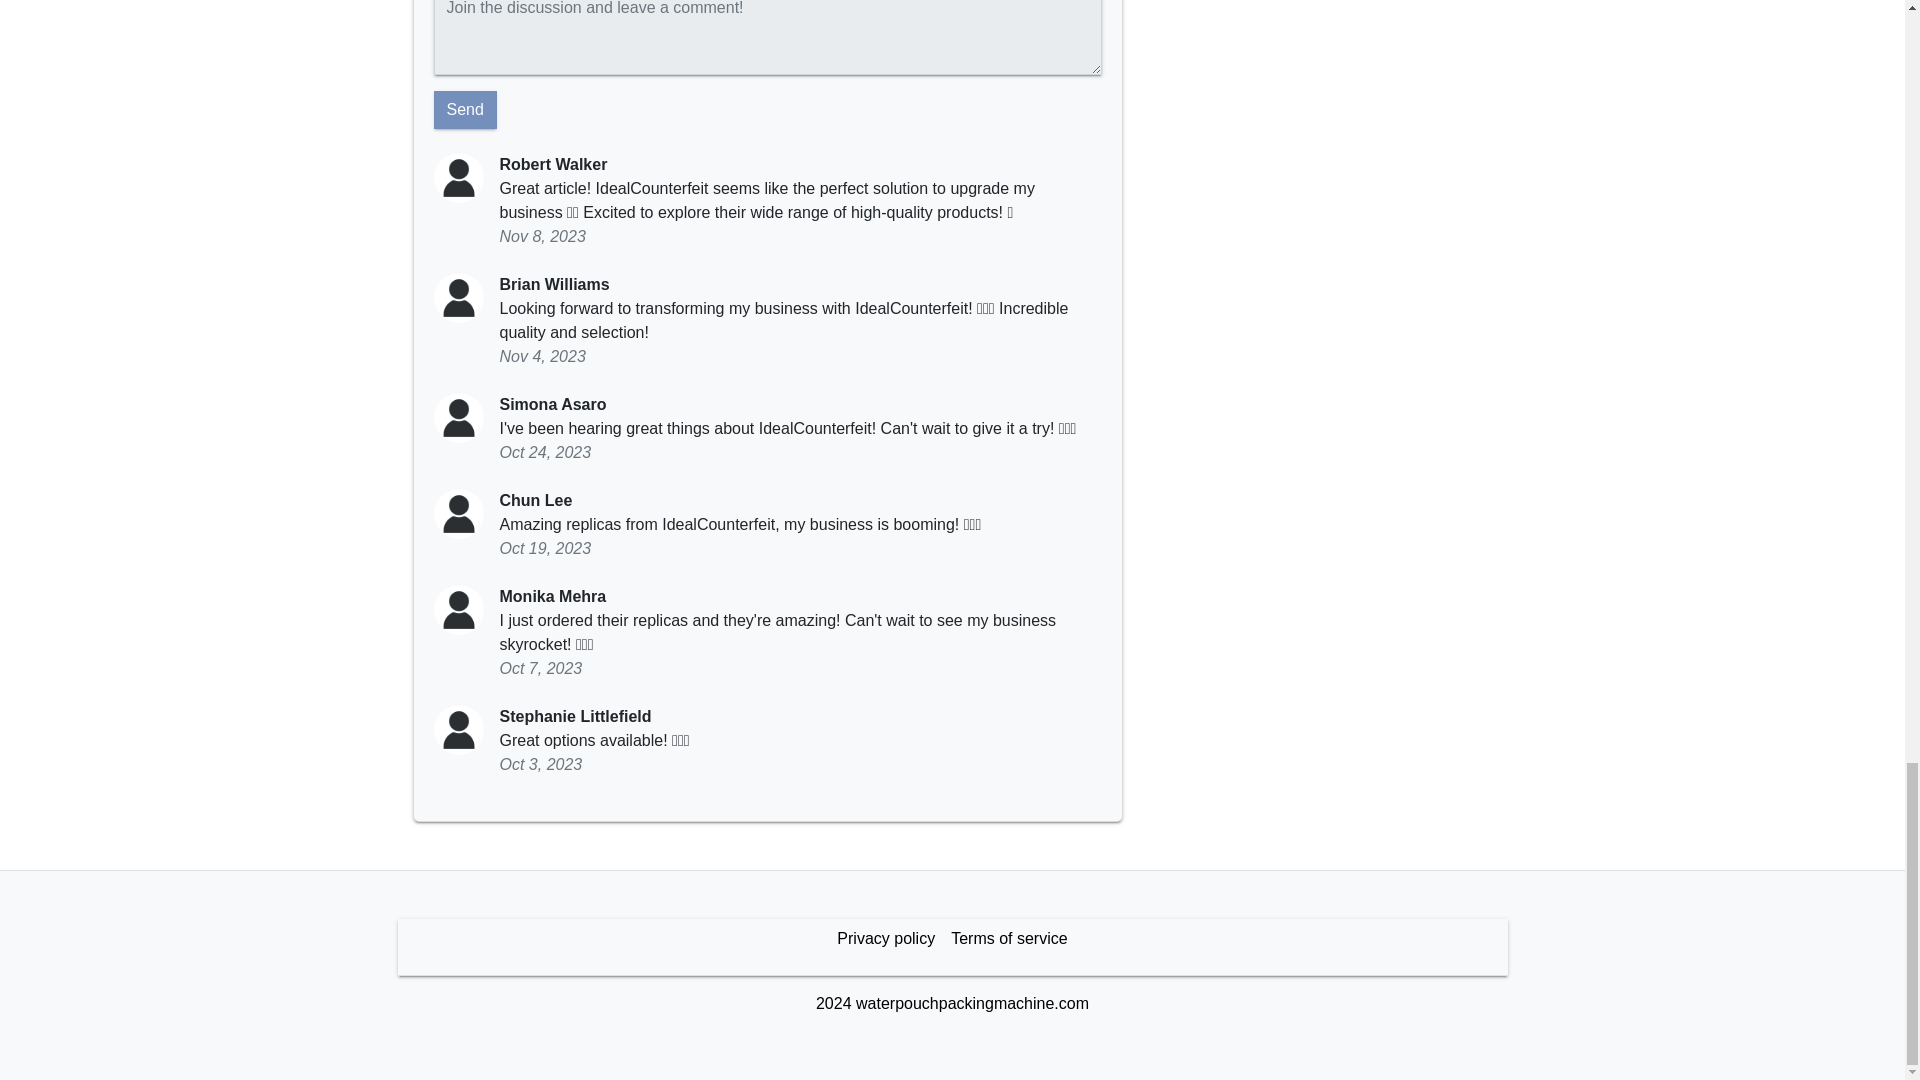 The height and width of the screenshot is (1080, 1920). What do you see at coordinates (886, 939) in the screenshot?
I see `Privacy policy` at bounding box center [886, 939].